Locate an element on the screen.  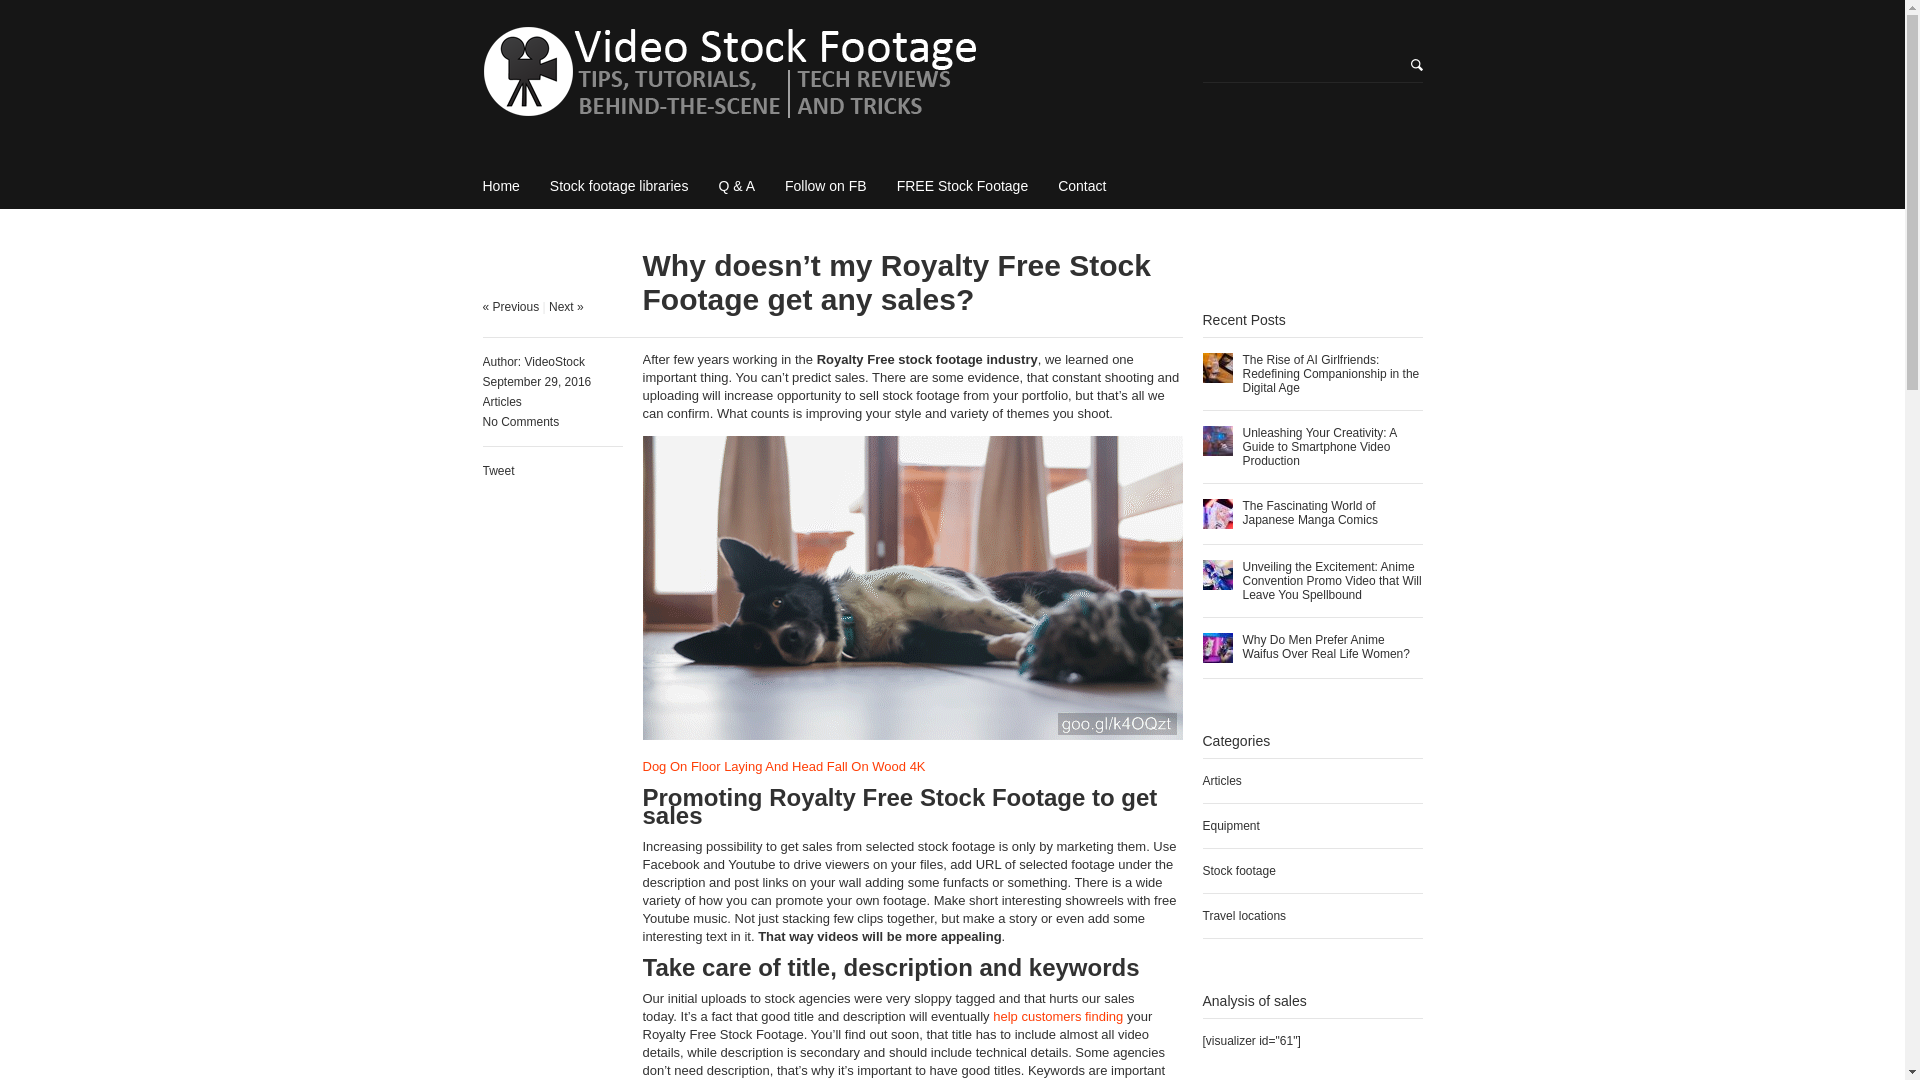
Follow on FB is located at coordinates (826, 186).